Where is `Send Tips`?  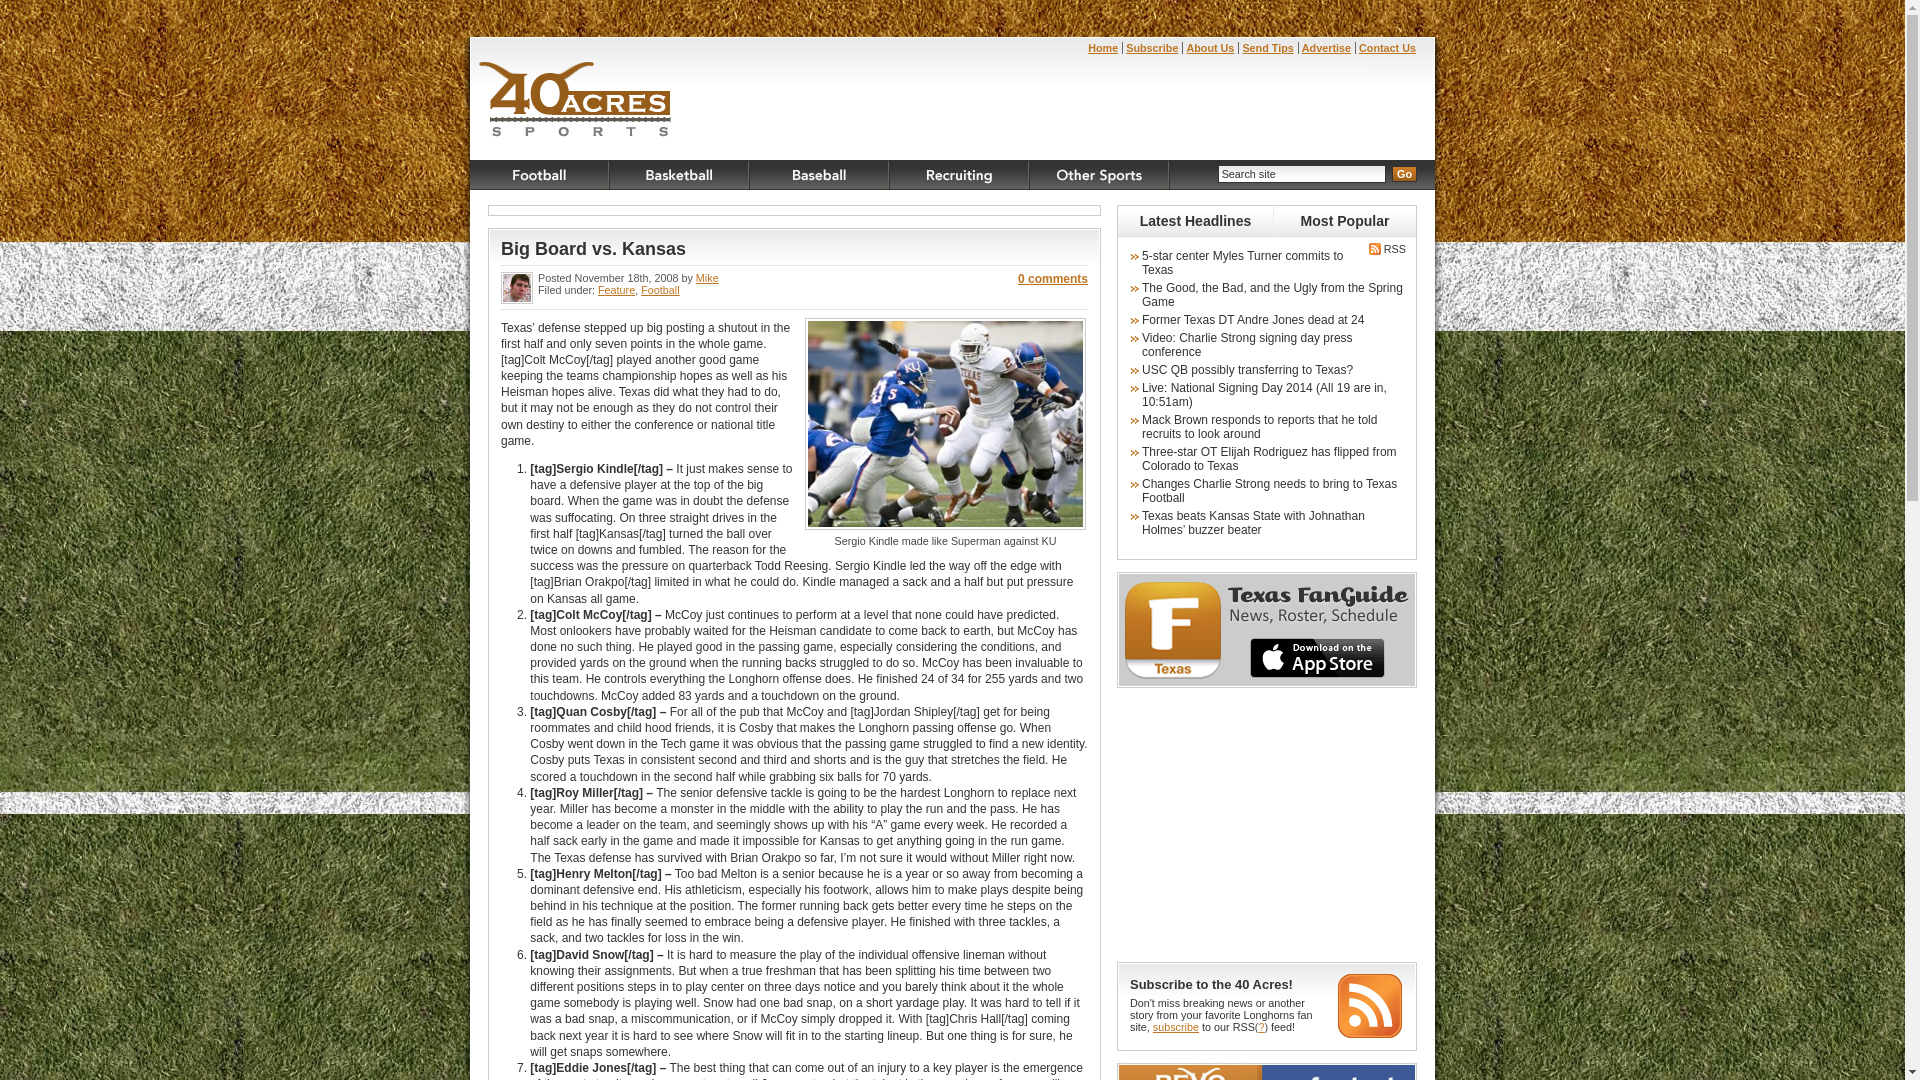
Send Tips is located at coordinates (1268, 48).